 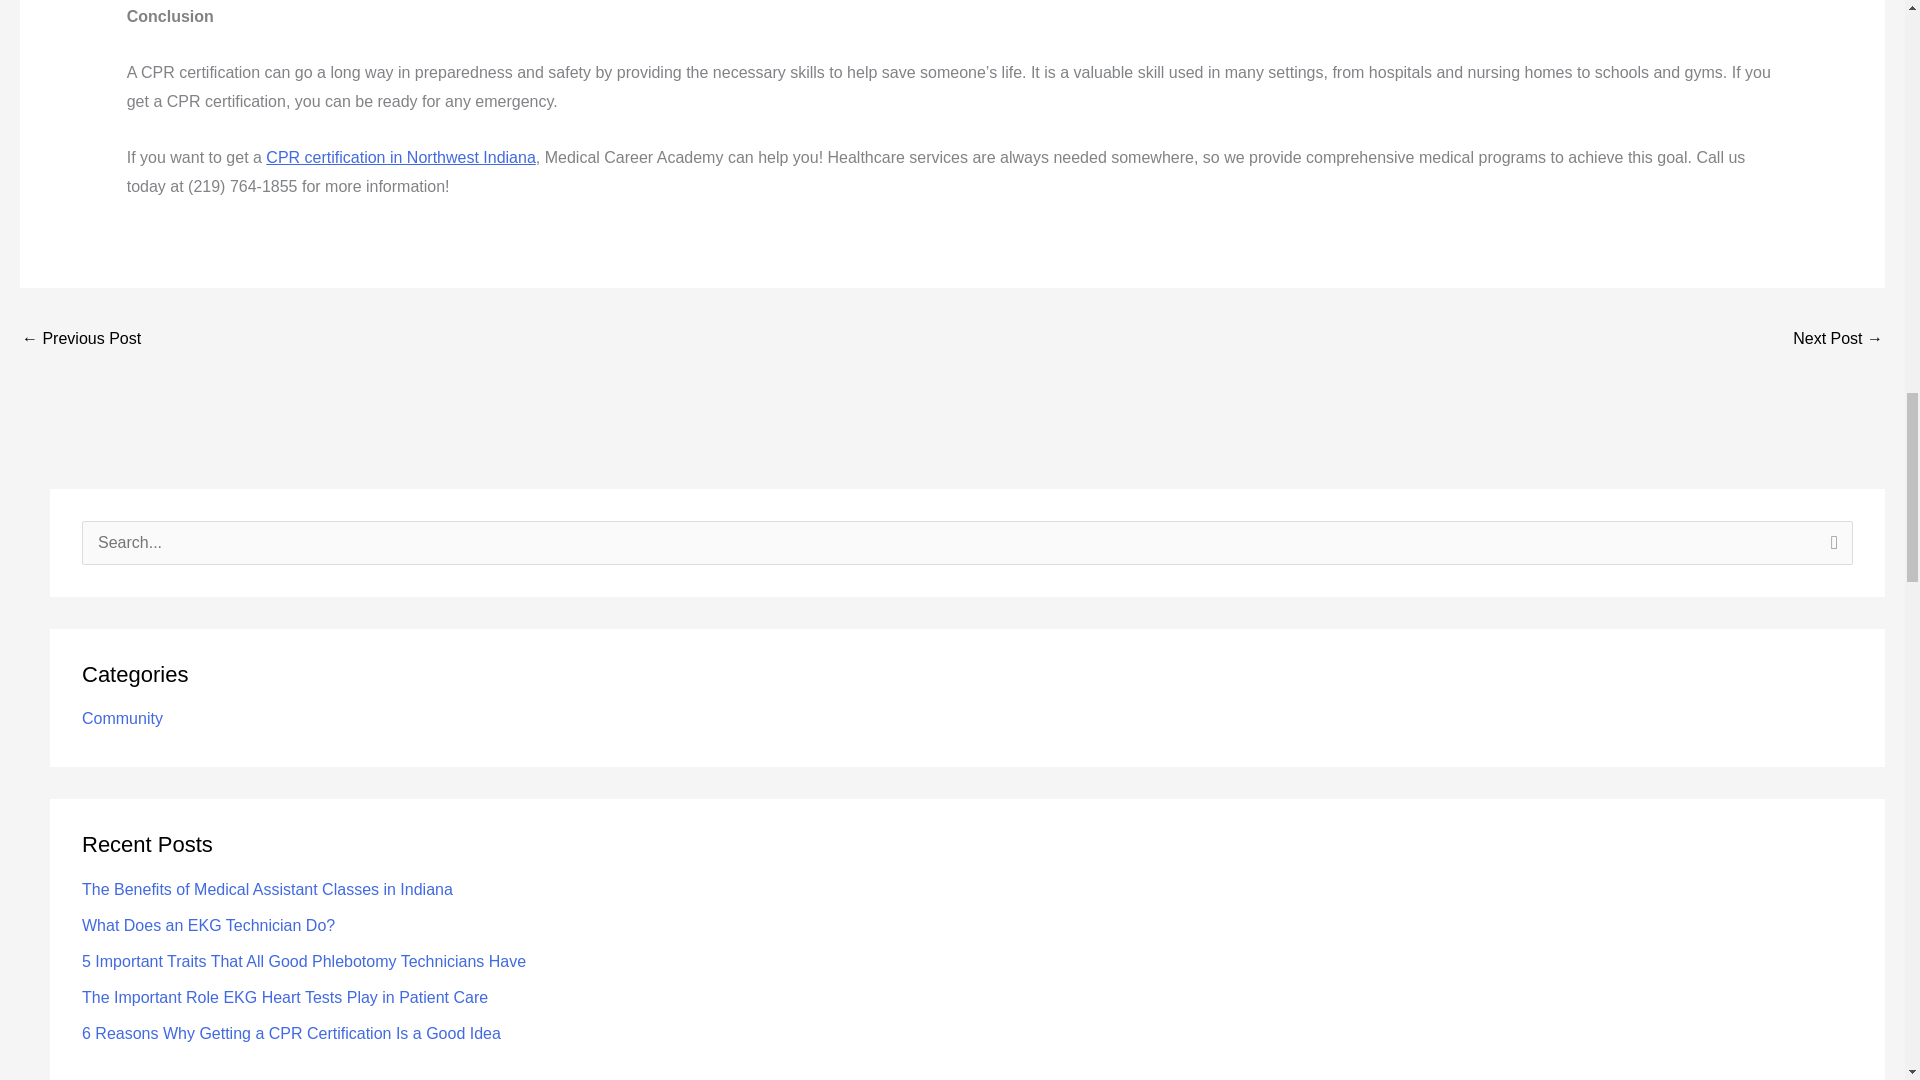 What do you see at coordinates (122, 718) in the screenshot?
I see `Community` at bounding box center [122, 718].